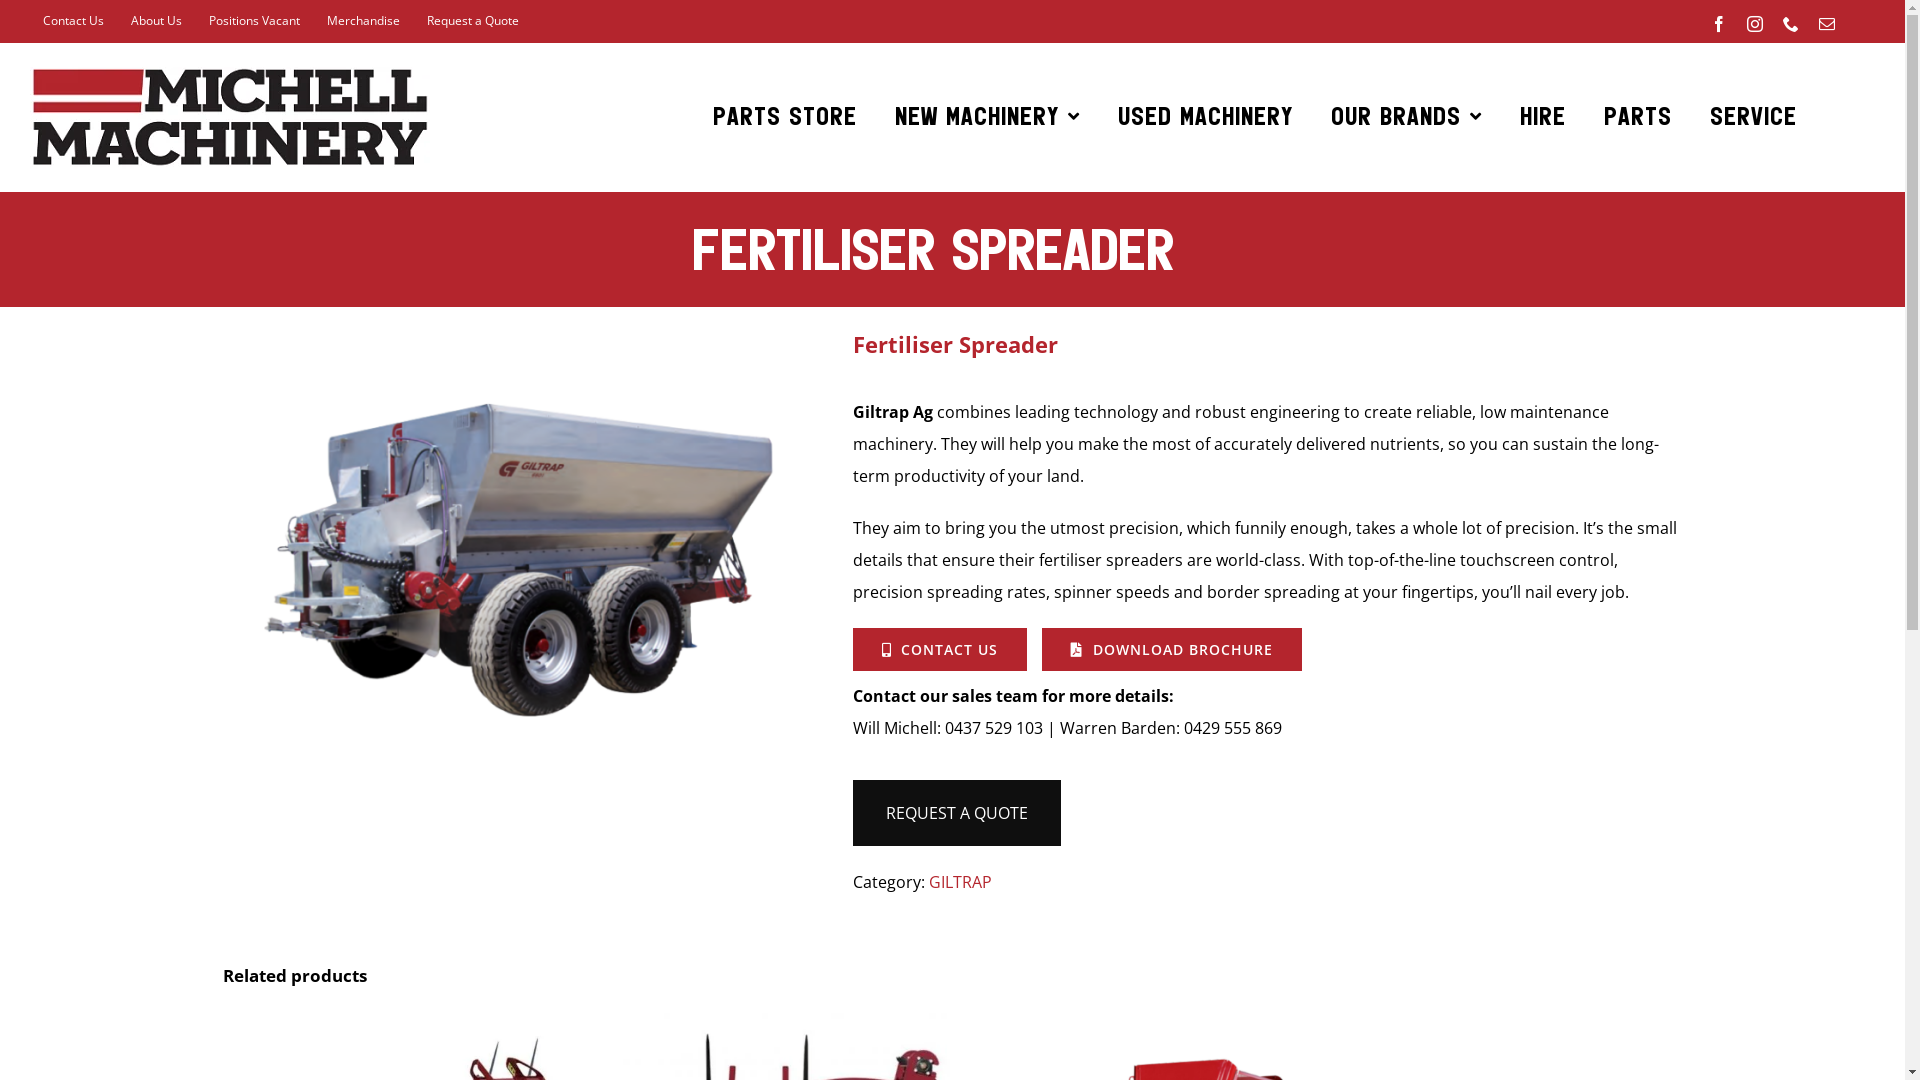 This screenshot has height=1080, width=1920. What do you see at coordinates (1719, 24) in the screenshot?
I see `Facebook` at bounding box center [1719, 24].